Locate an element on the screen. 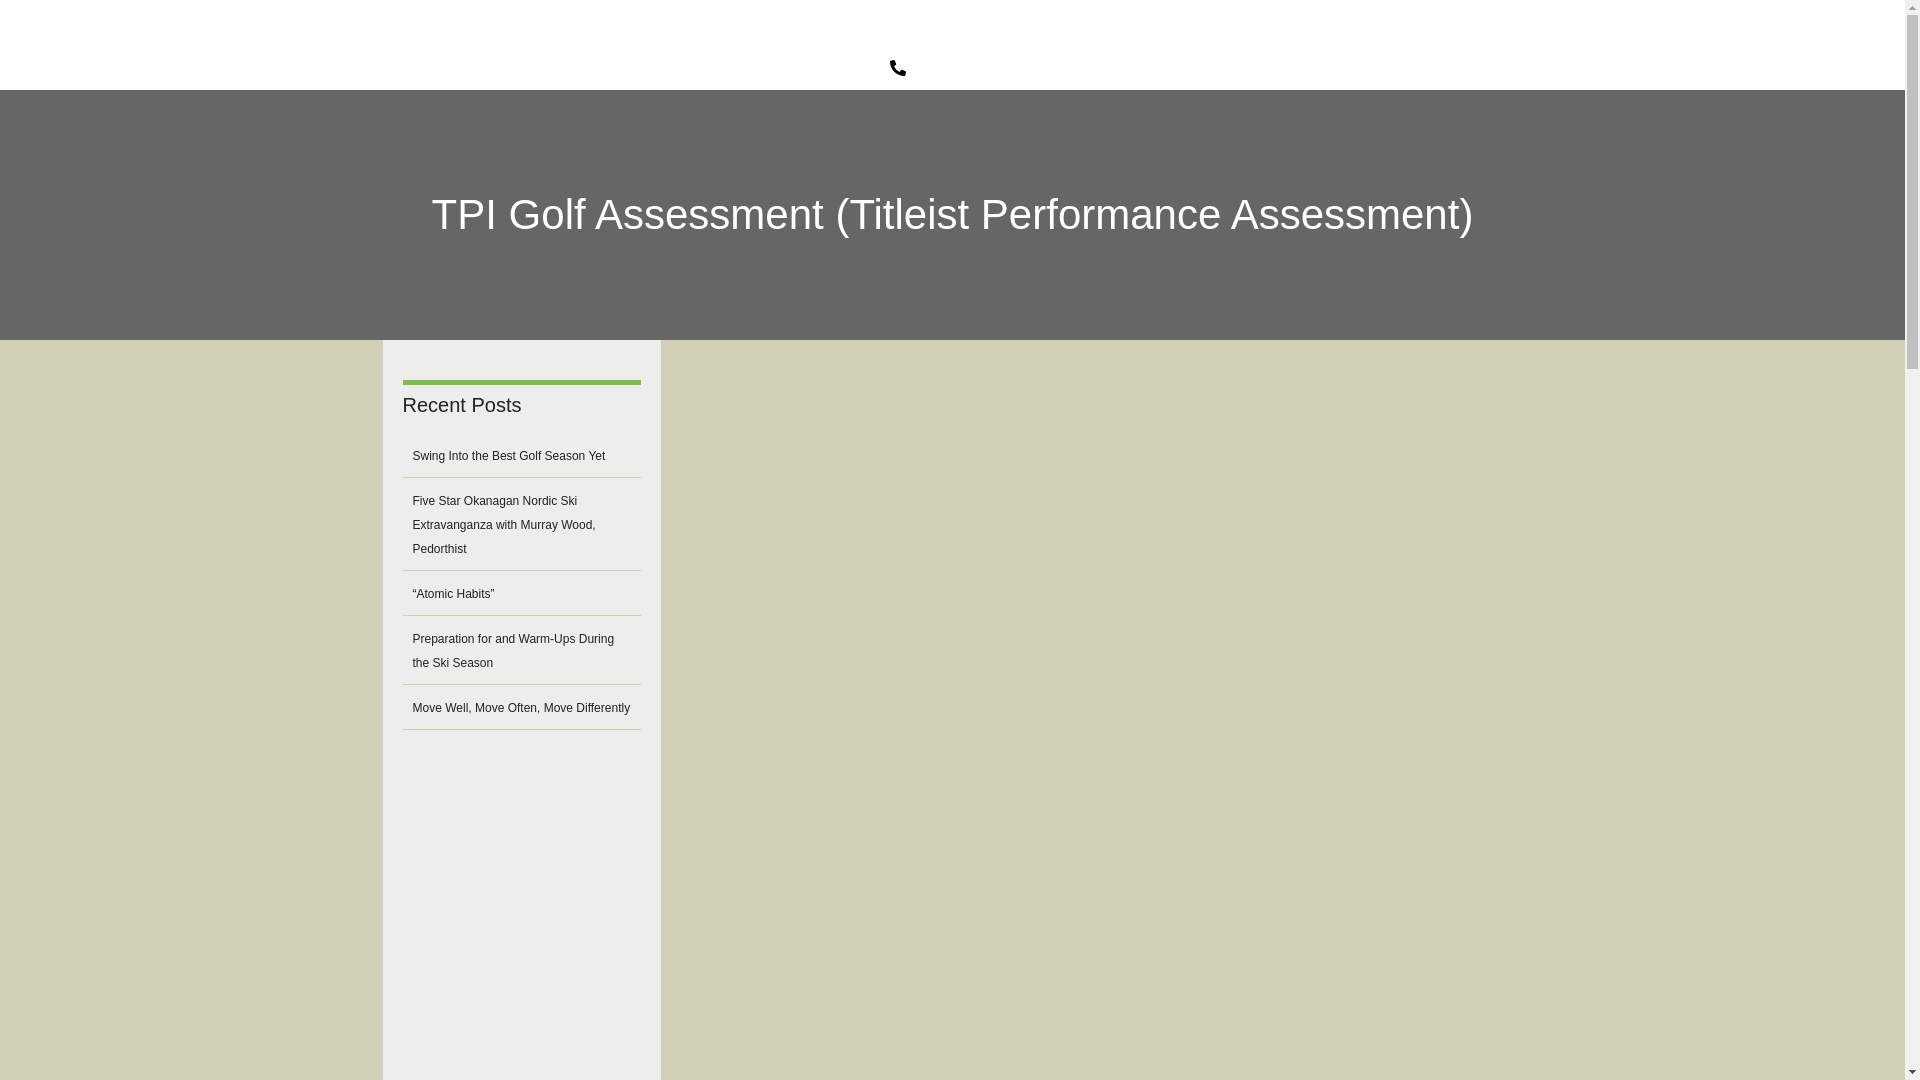  Our Team is located at coordinates (524, 32).